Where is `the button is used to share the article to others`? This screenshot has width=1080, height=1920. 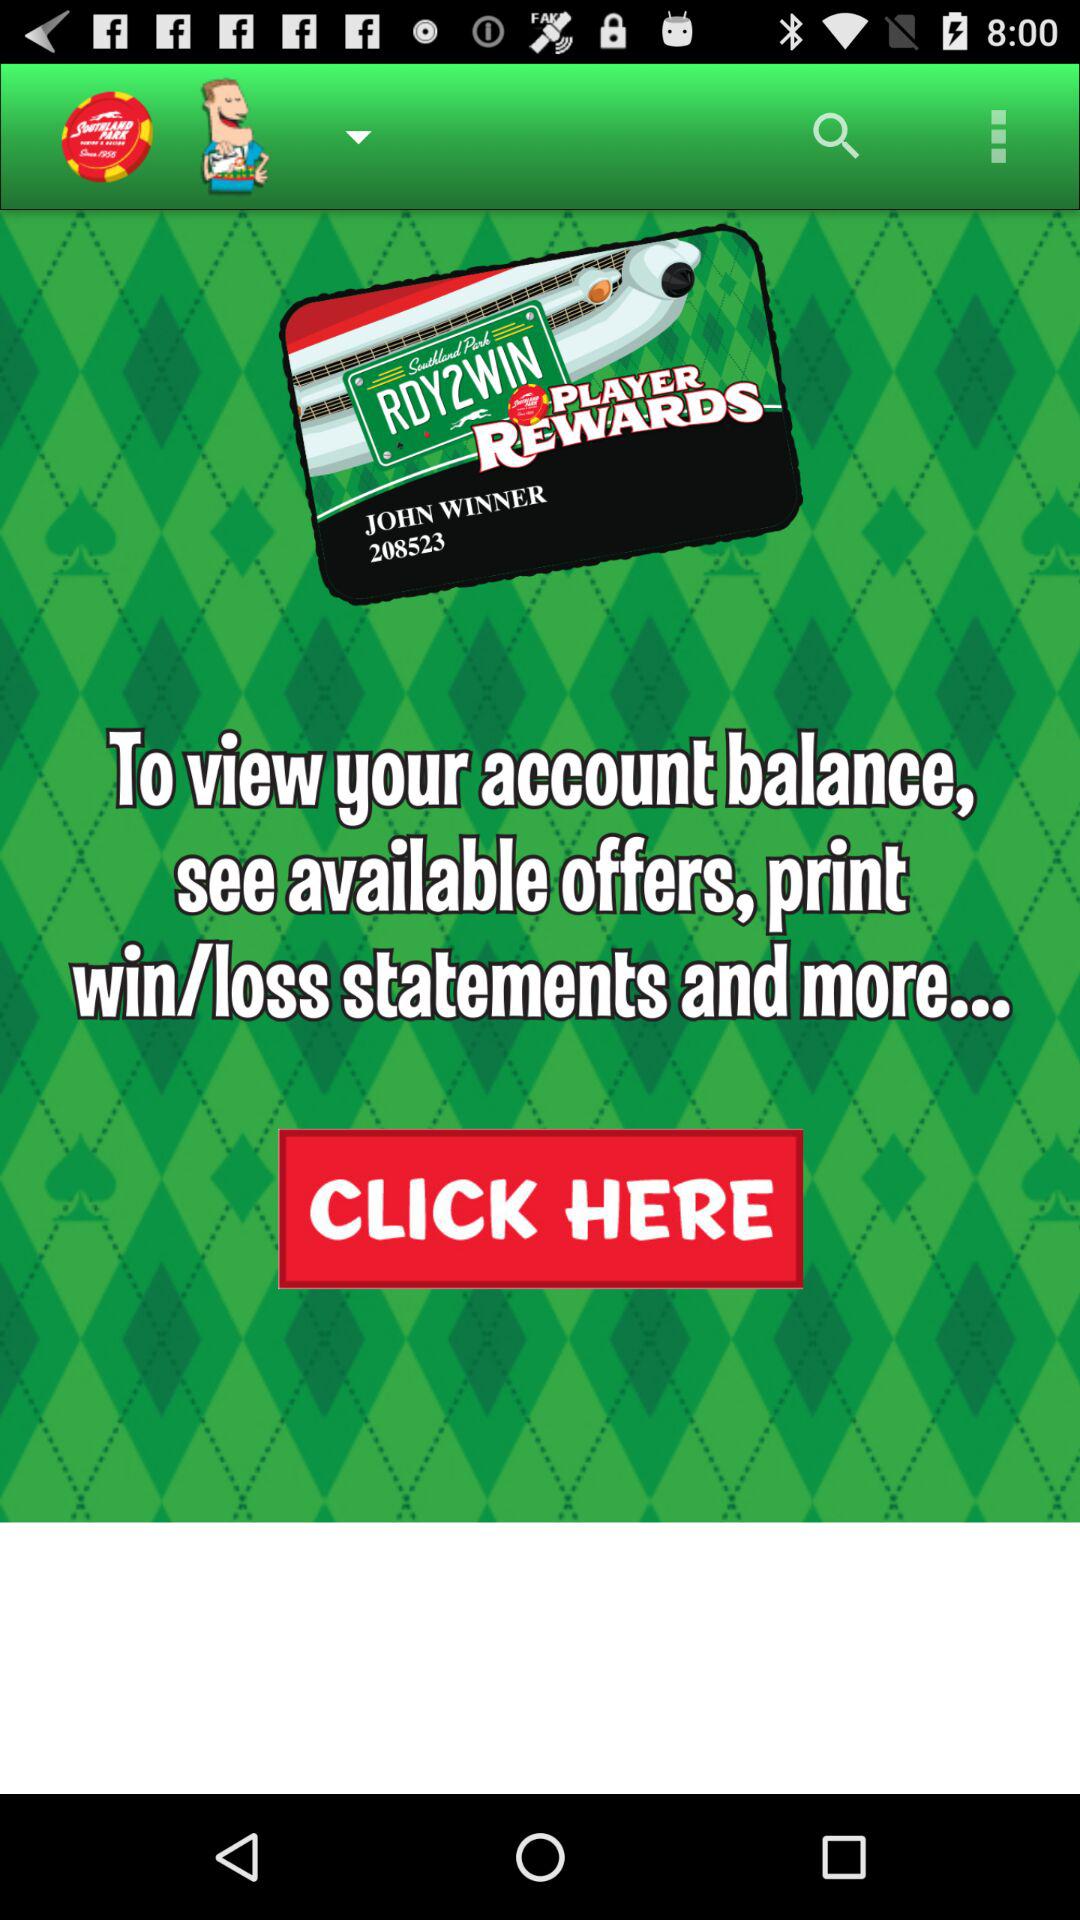
the button is used to share the article to others is located at coordinates (999, 136).